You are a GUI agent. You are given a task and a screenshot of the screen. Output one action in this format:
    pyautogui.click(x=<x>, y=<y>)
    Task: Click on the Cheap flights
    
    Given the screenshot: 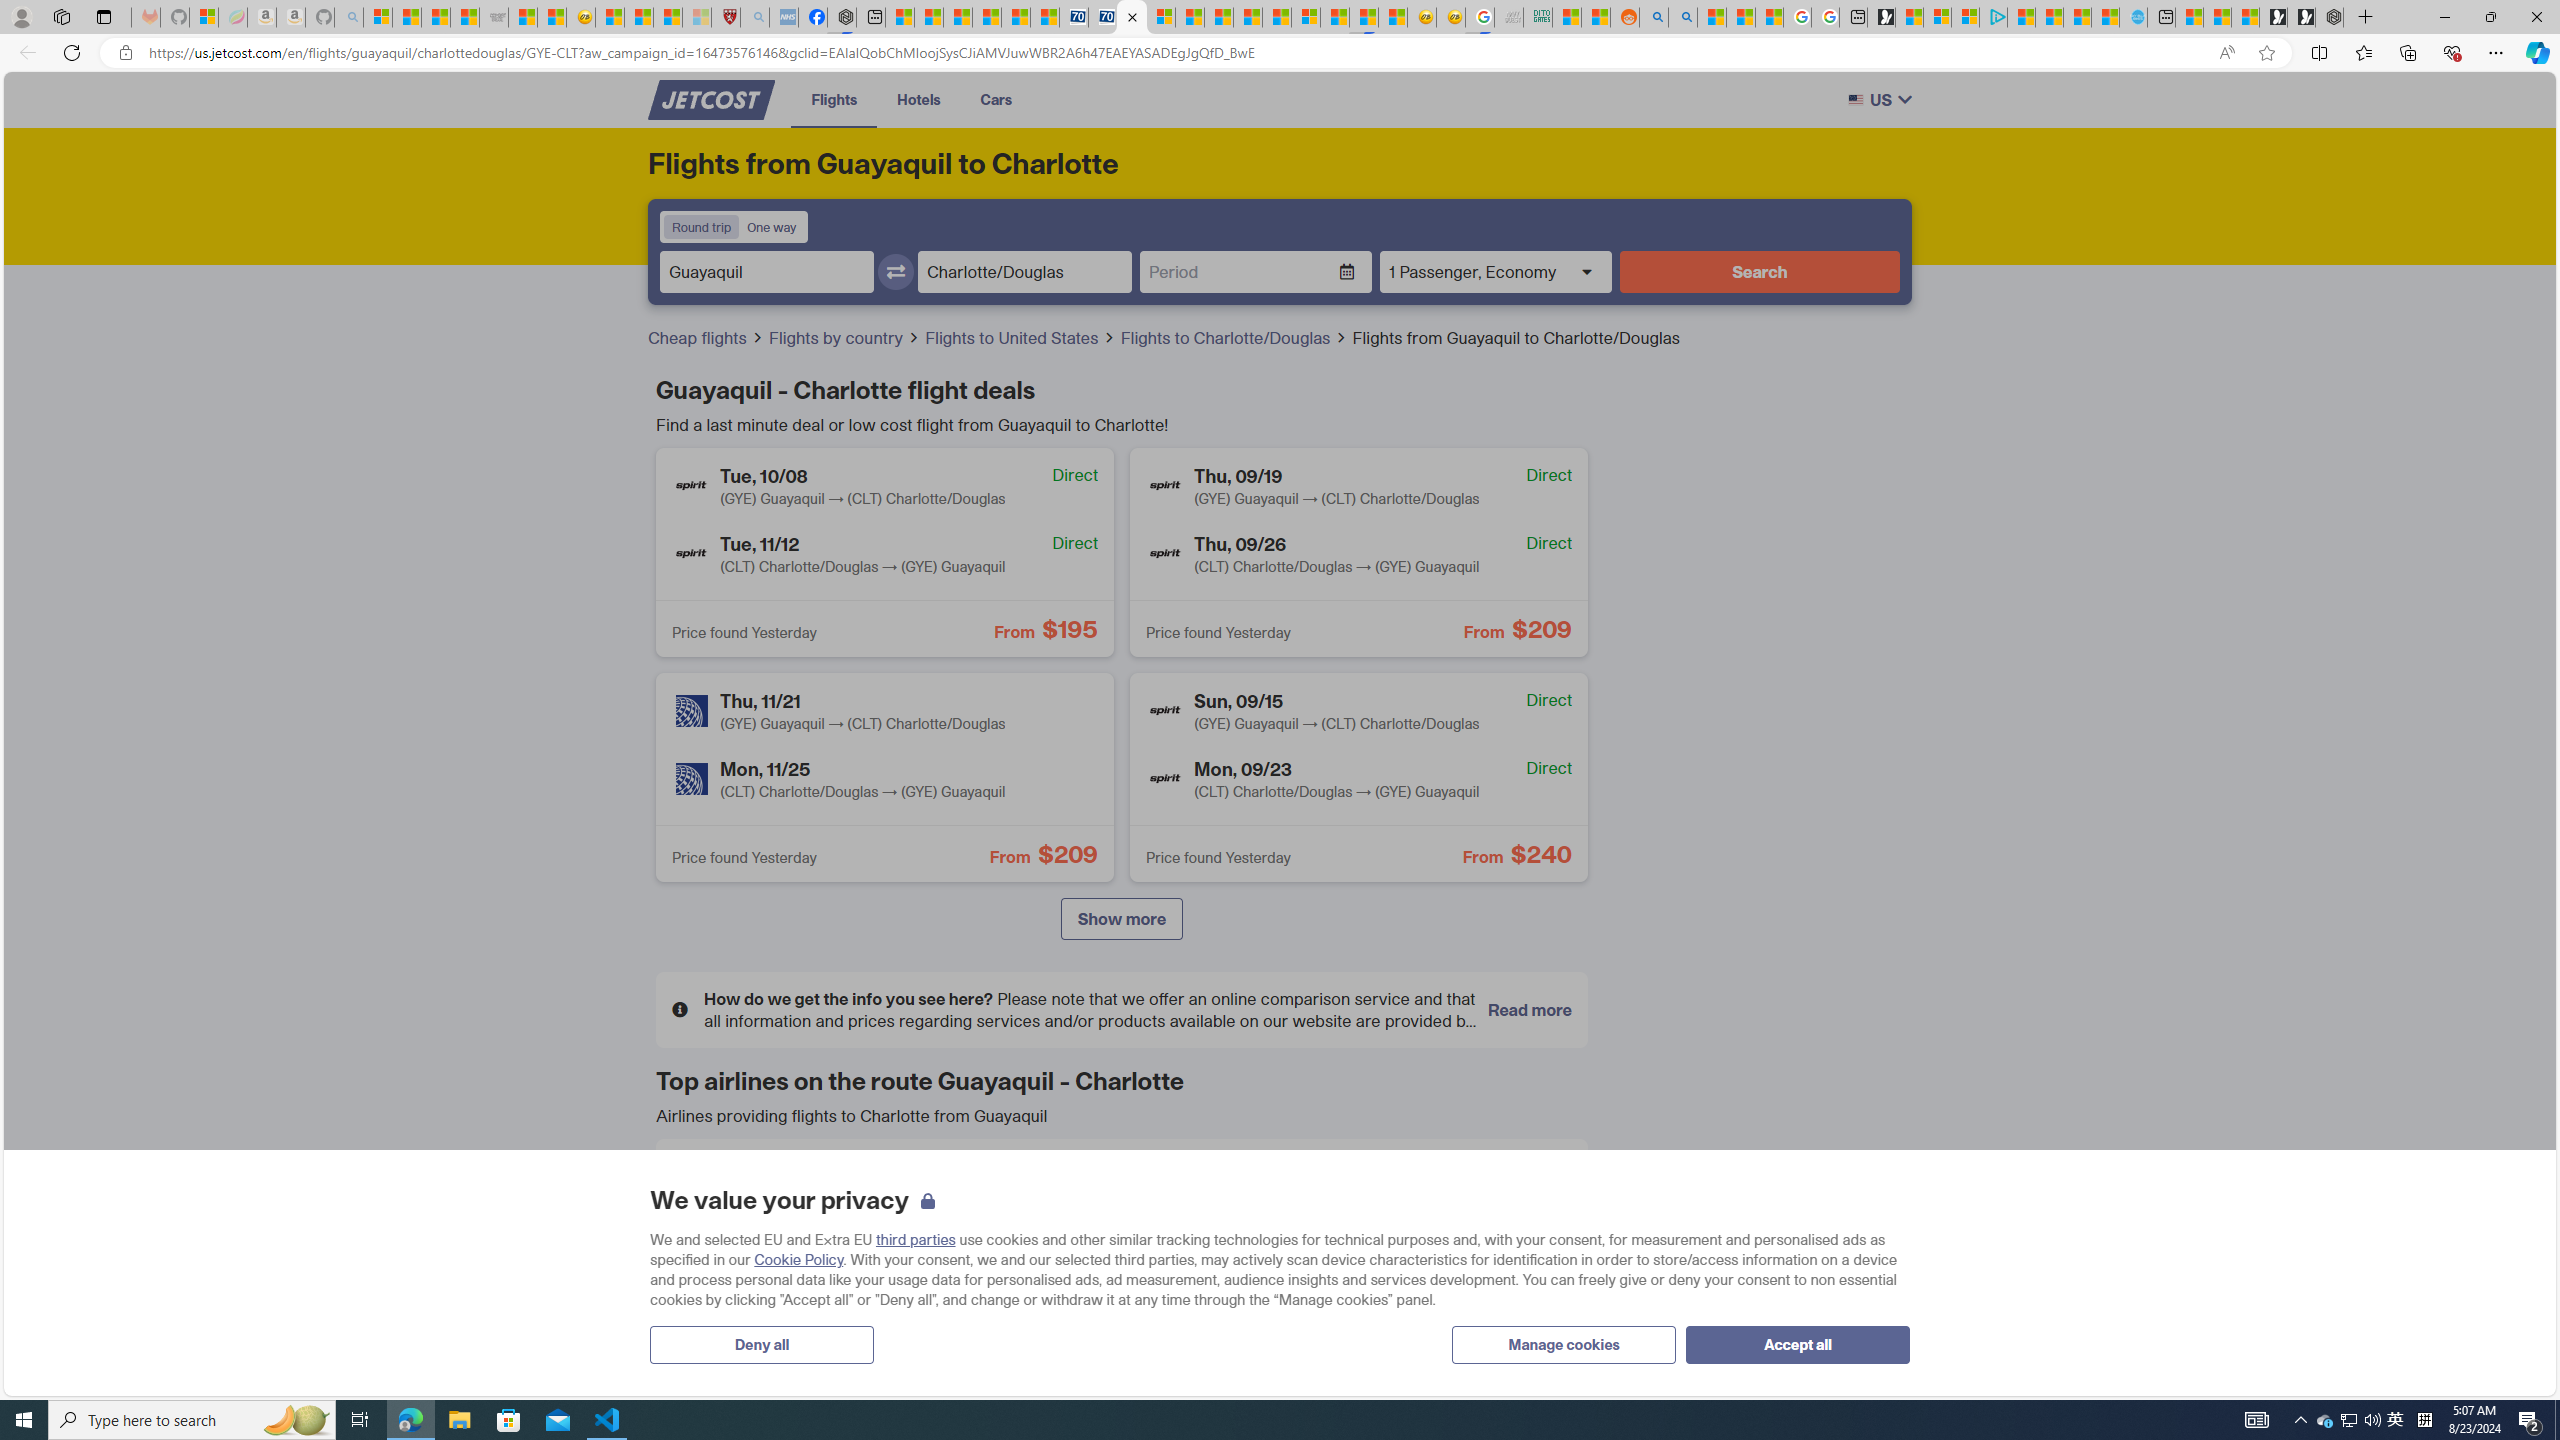 What is the action you would take?
    pyautogui.click(x=706, y=337)
    